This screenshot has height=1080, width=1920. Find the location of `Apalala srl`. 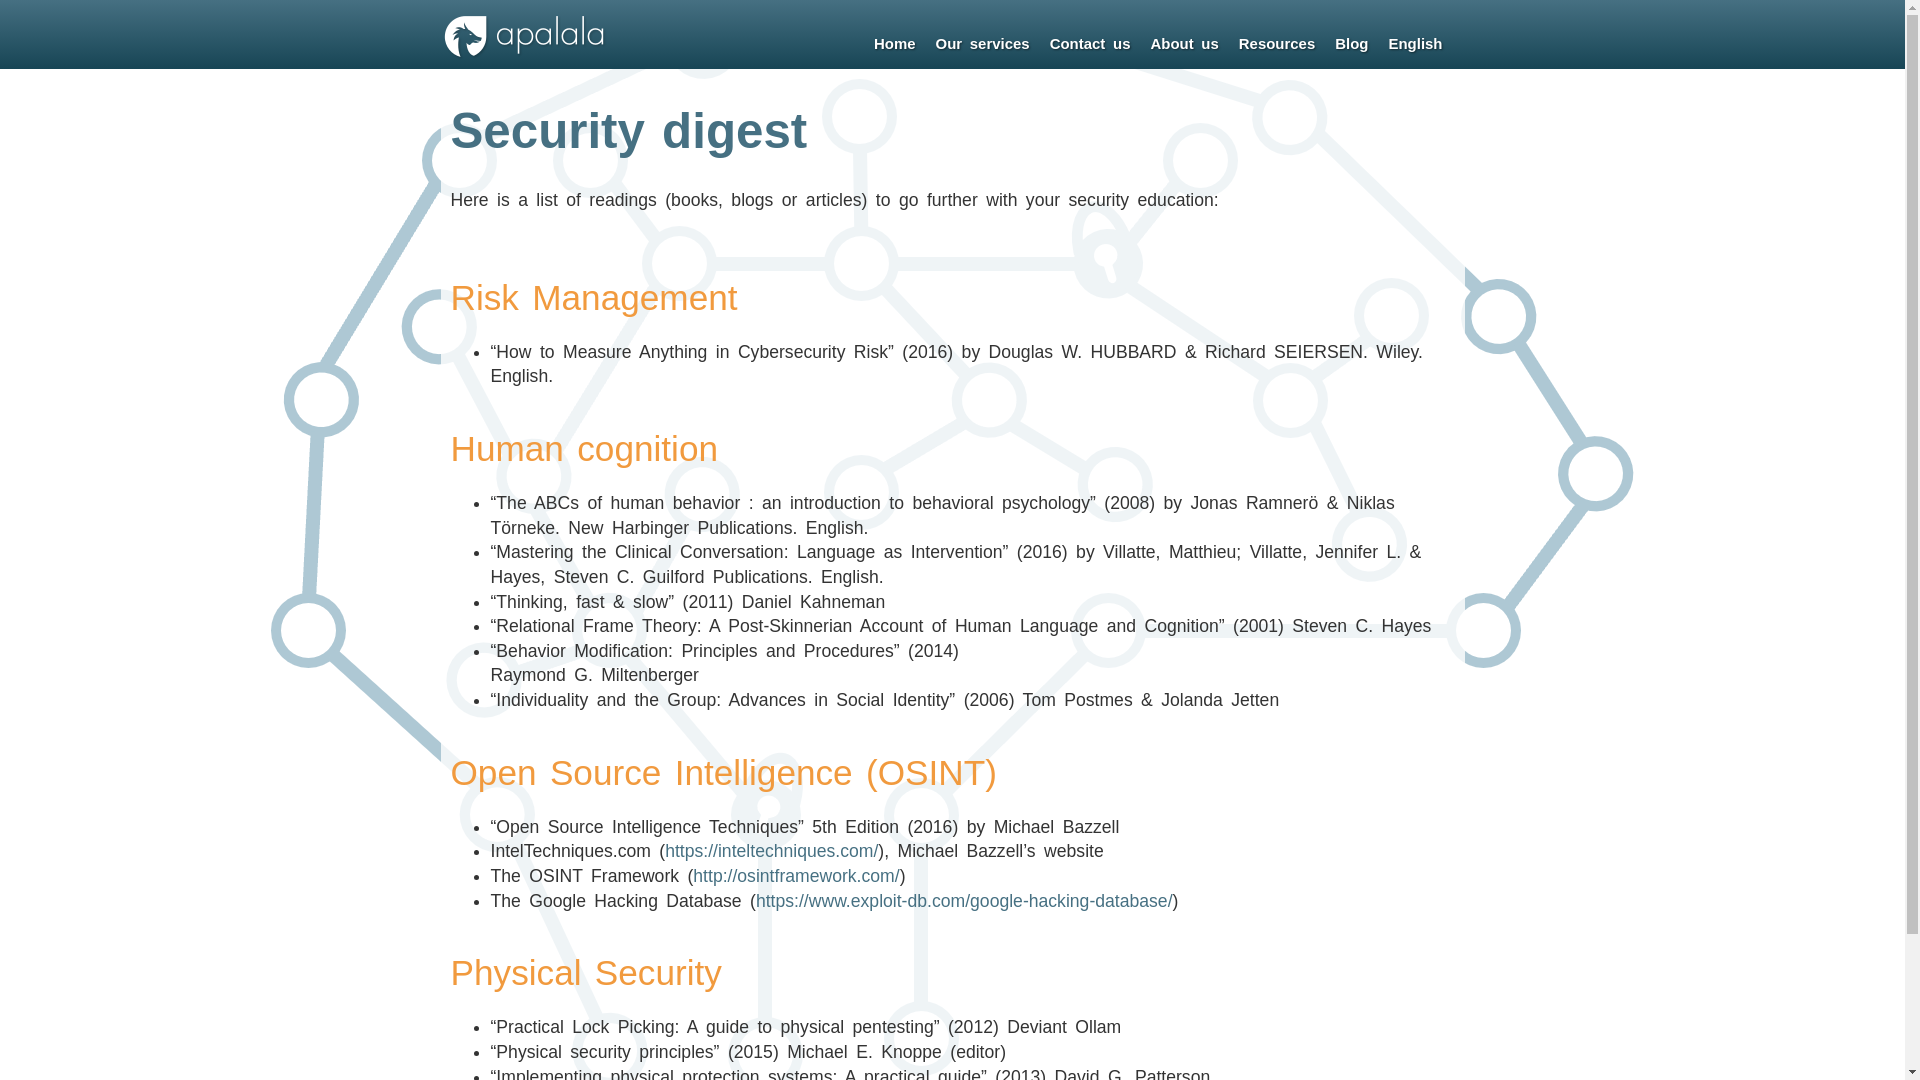

Apalala srl is located at coordinates (523, 55).